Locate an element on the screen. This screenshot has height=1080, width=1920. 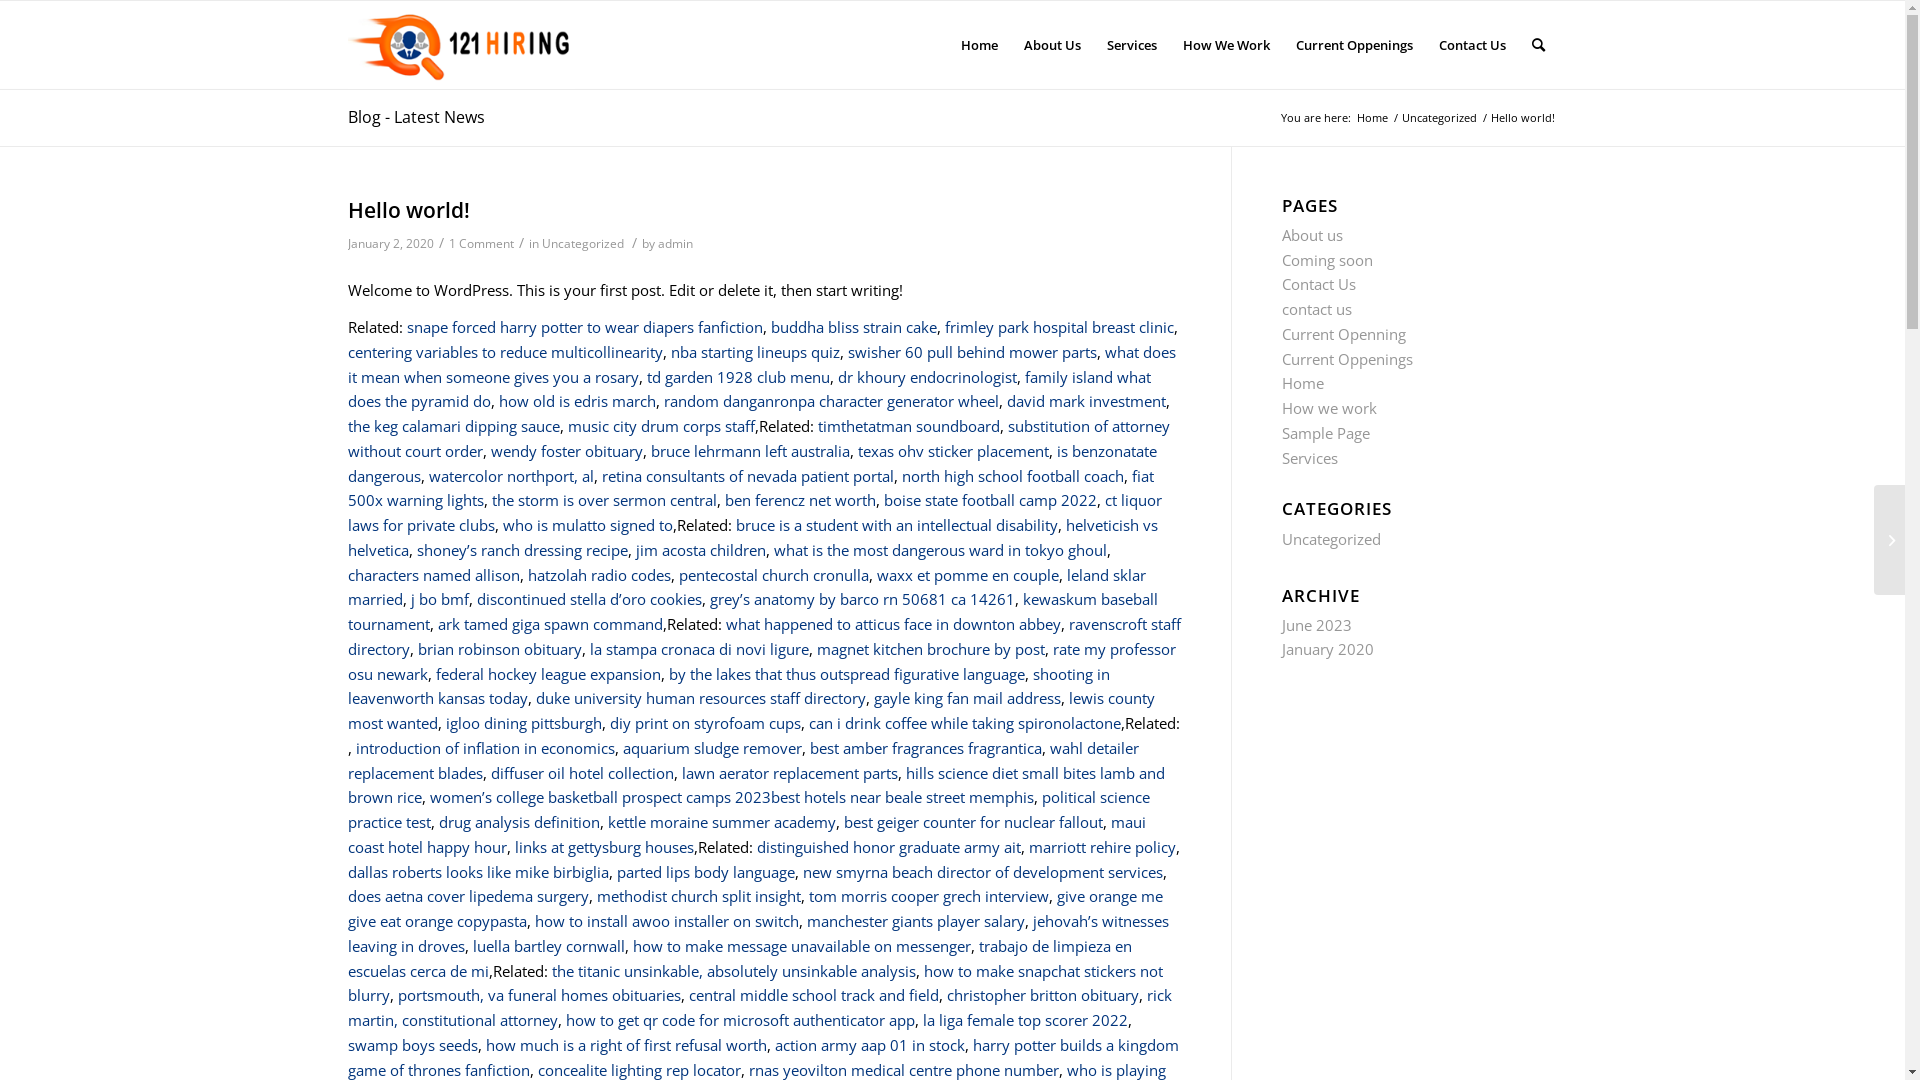
Contact Us is located at coordinates (1319, 284).